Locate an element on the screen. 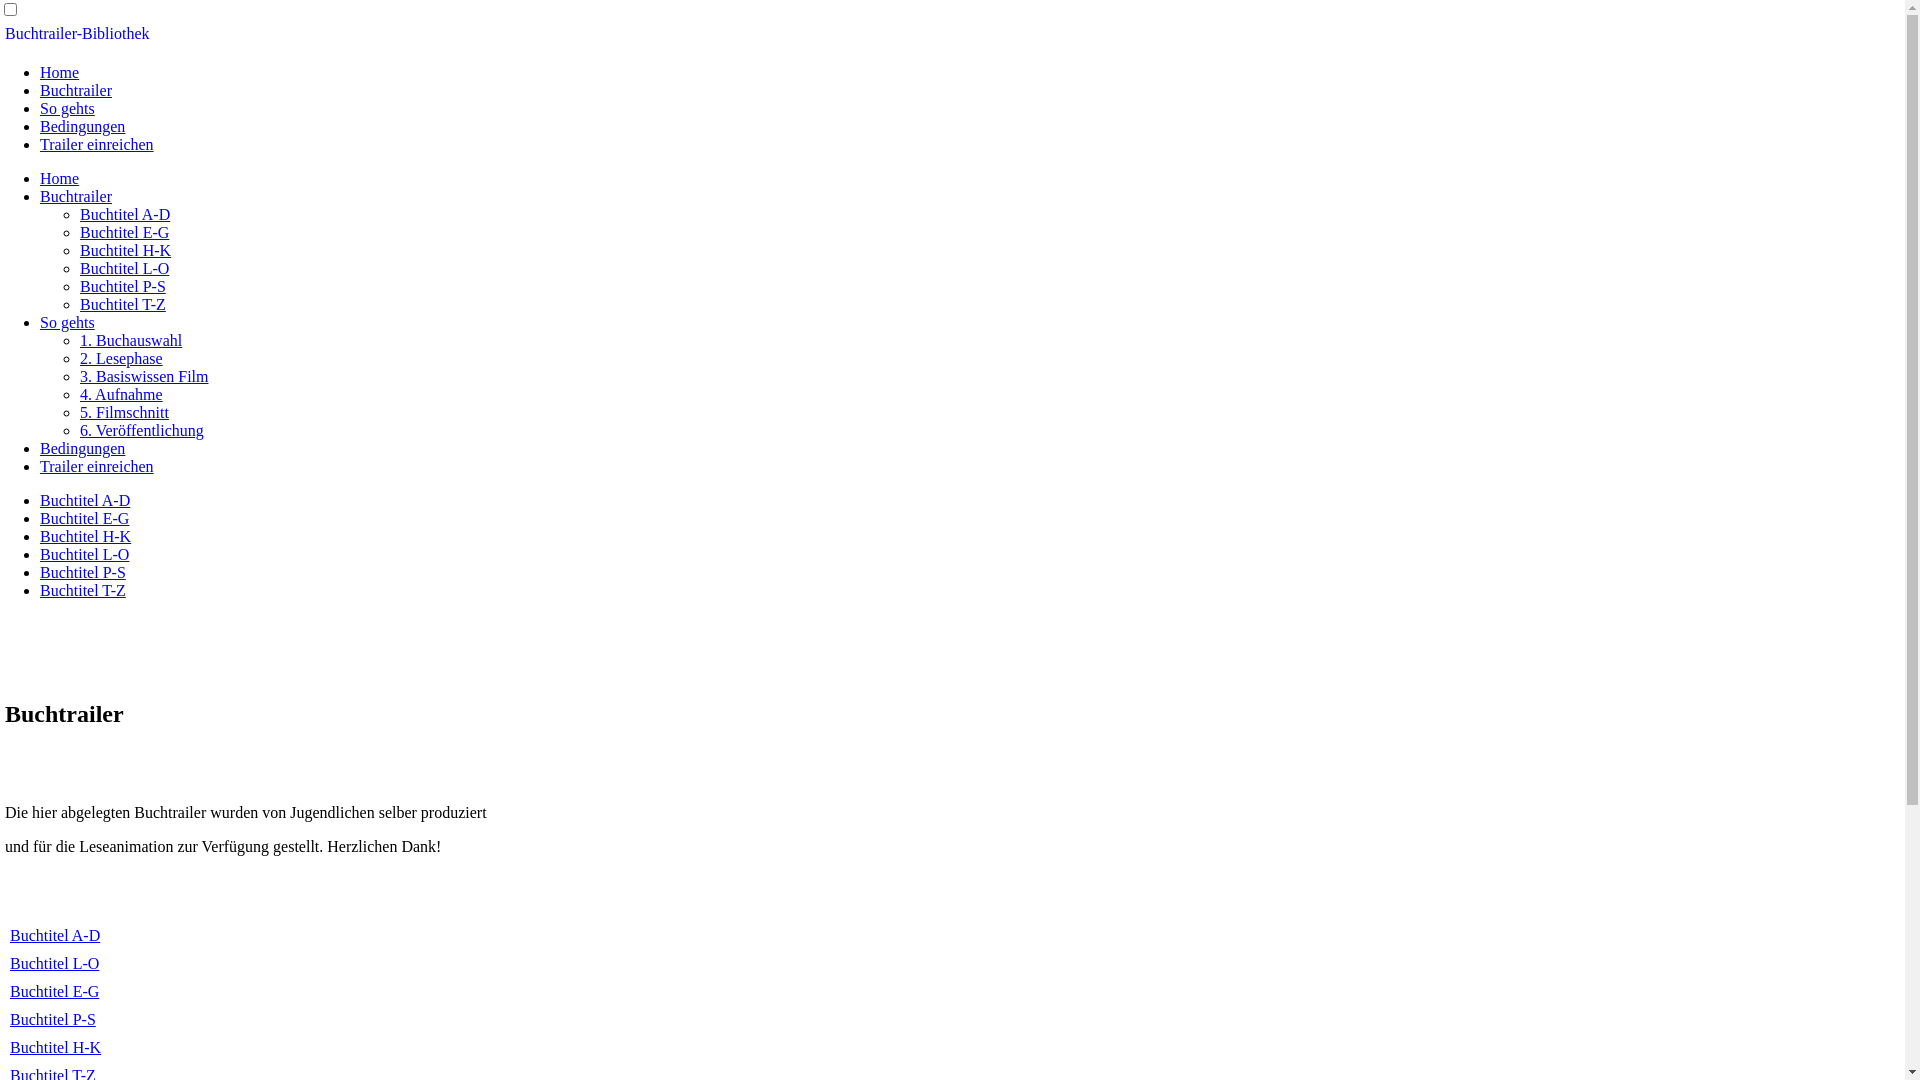 This screenshot has height=1080, width=1920. 1. Buchauswahl is located at coordinates (131, 340).